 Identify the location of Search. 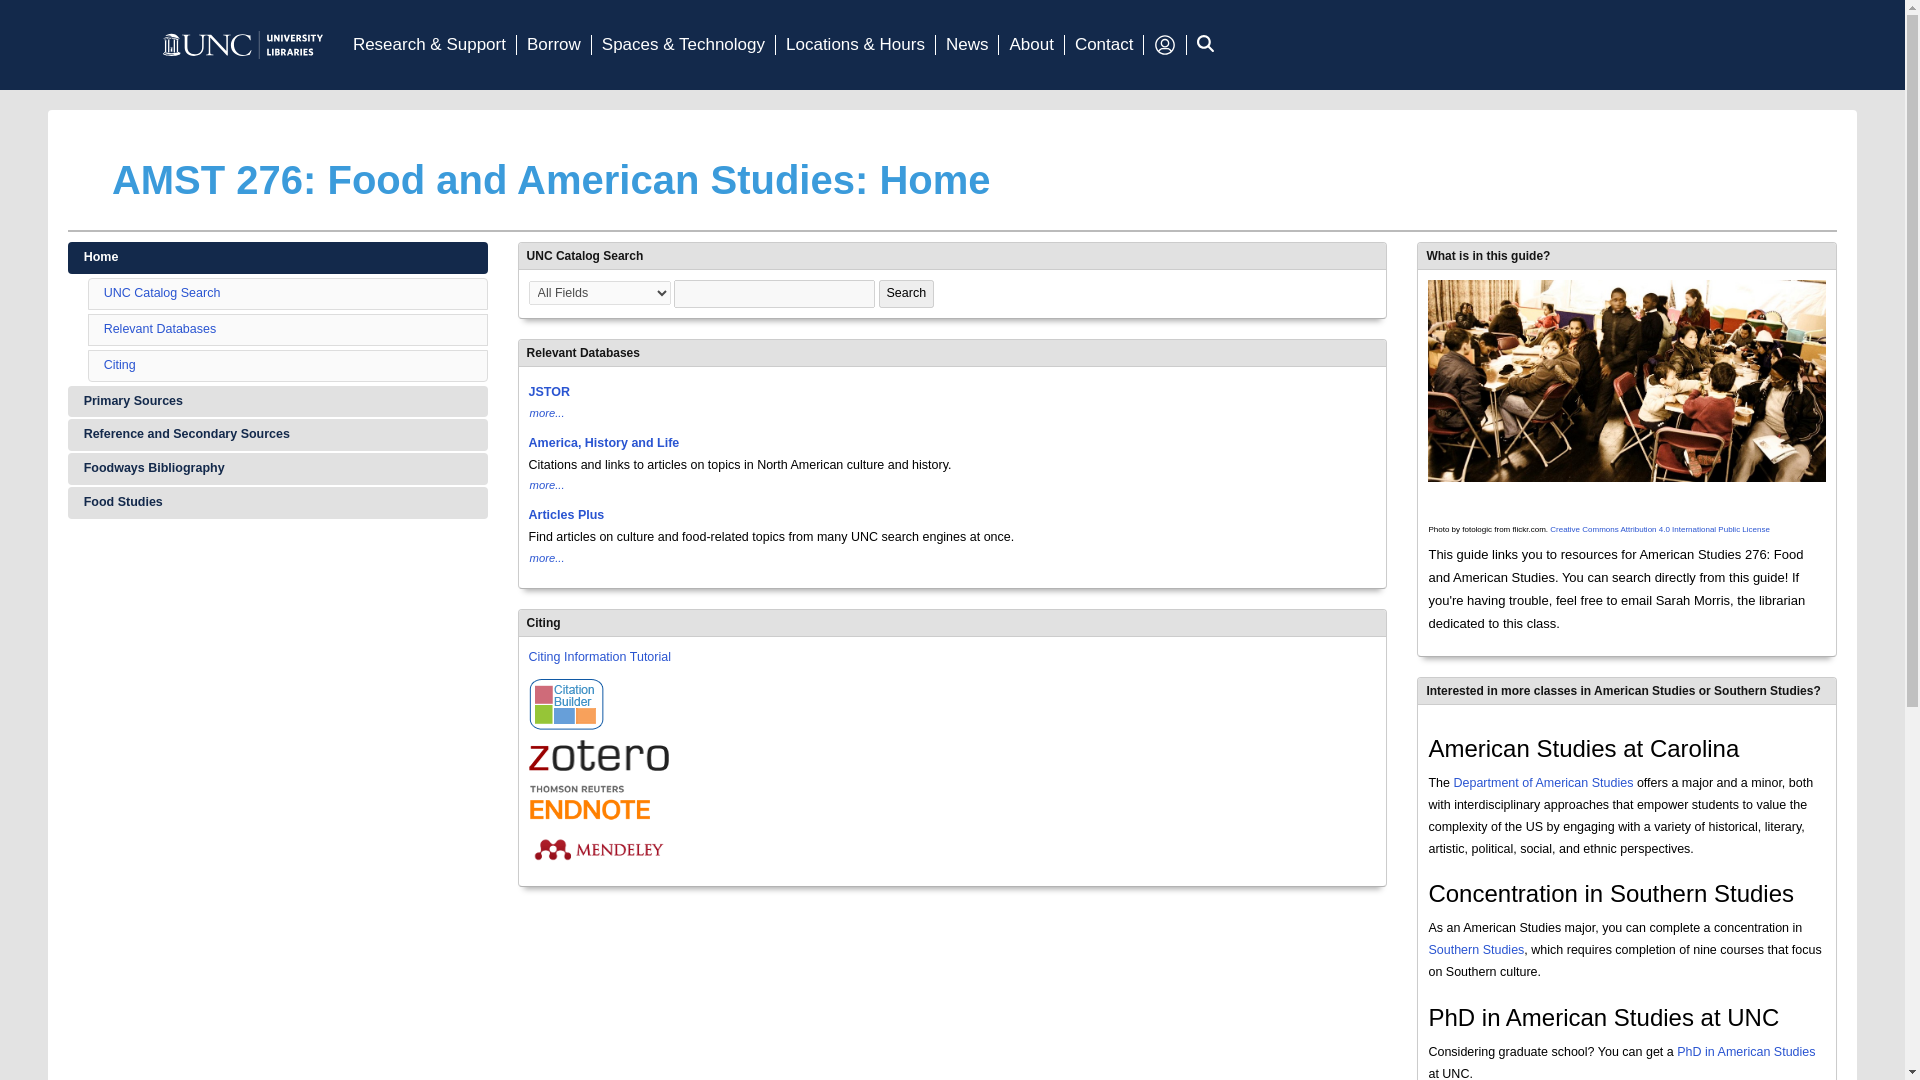
(907, 293).